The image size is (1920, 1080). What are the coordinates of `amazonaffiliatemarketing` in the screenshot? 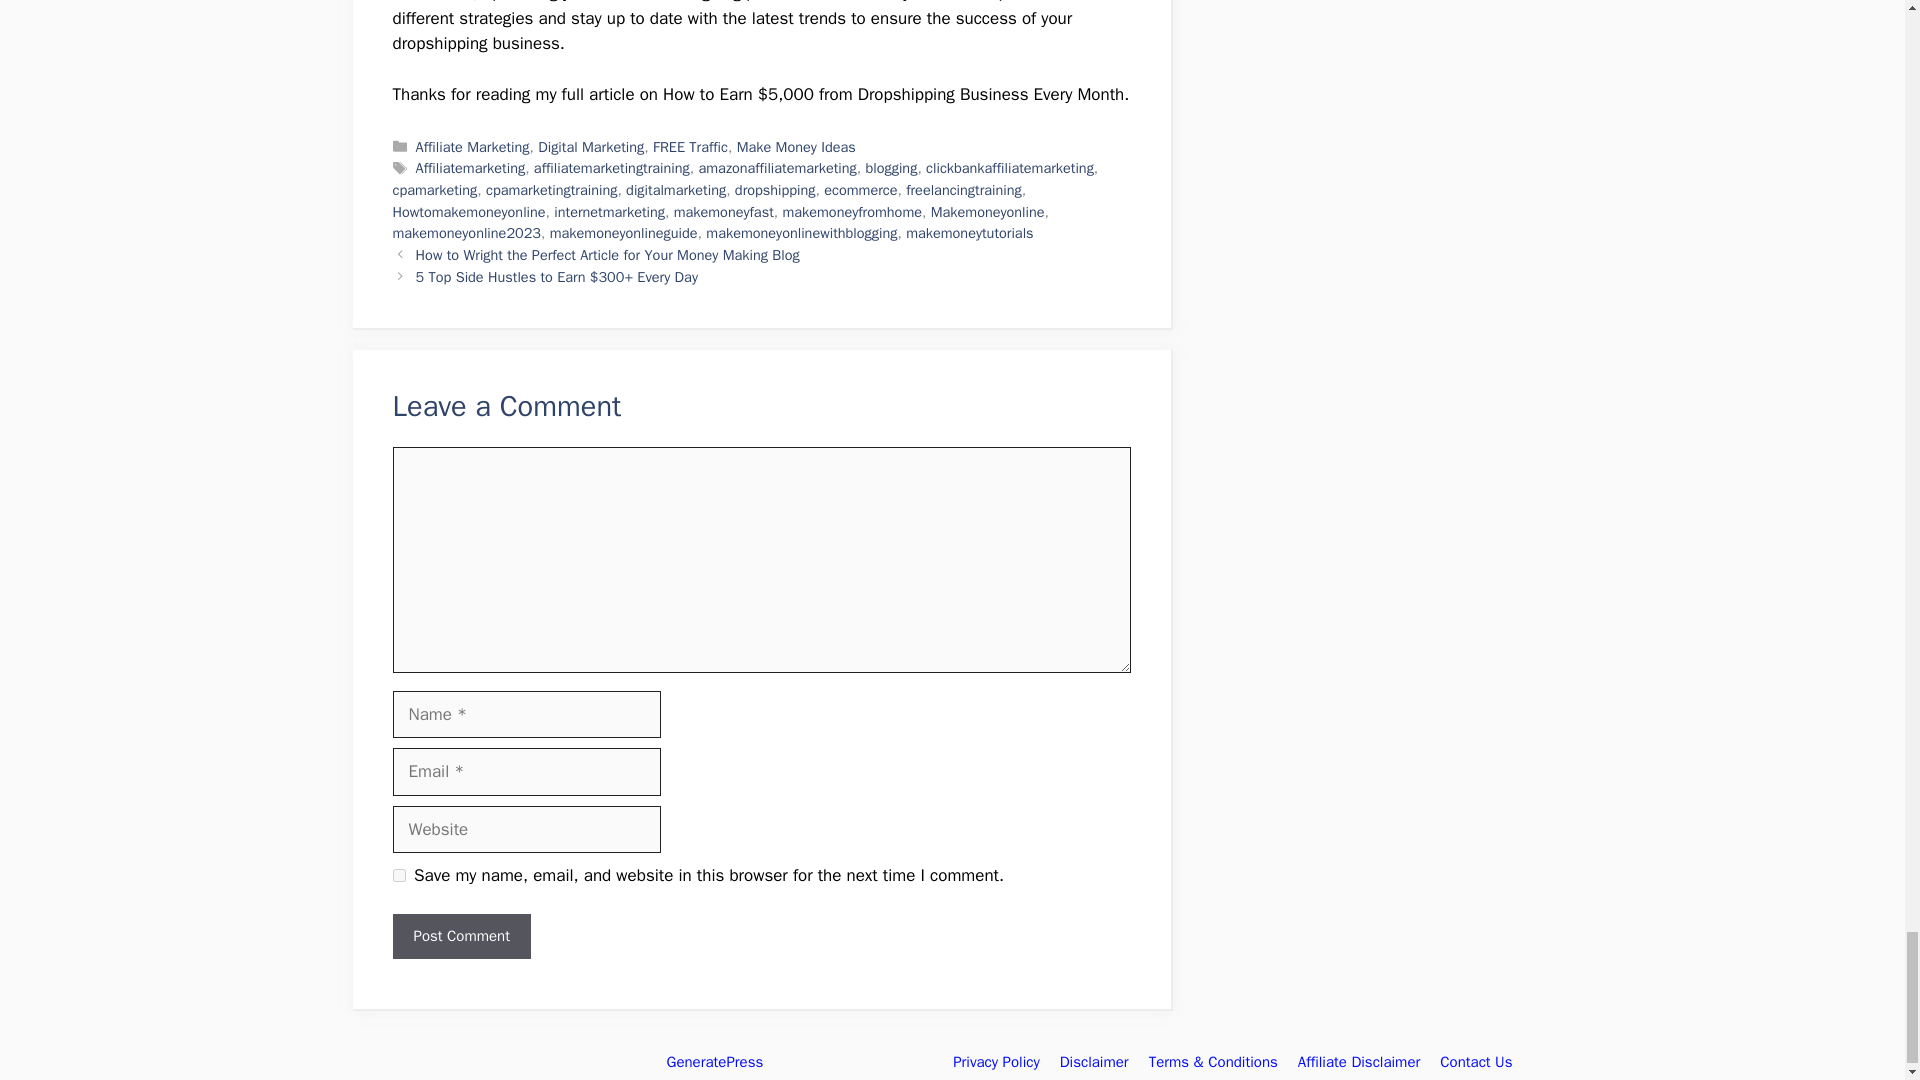 It's located at (777, 168).